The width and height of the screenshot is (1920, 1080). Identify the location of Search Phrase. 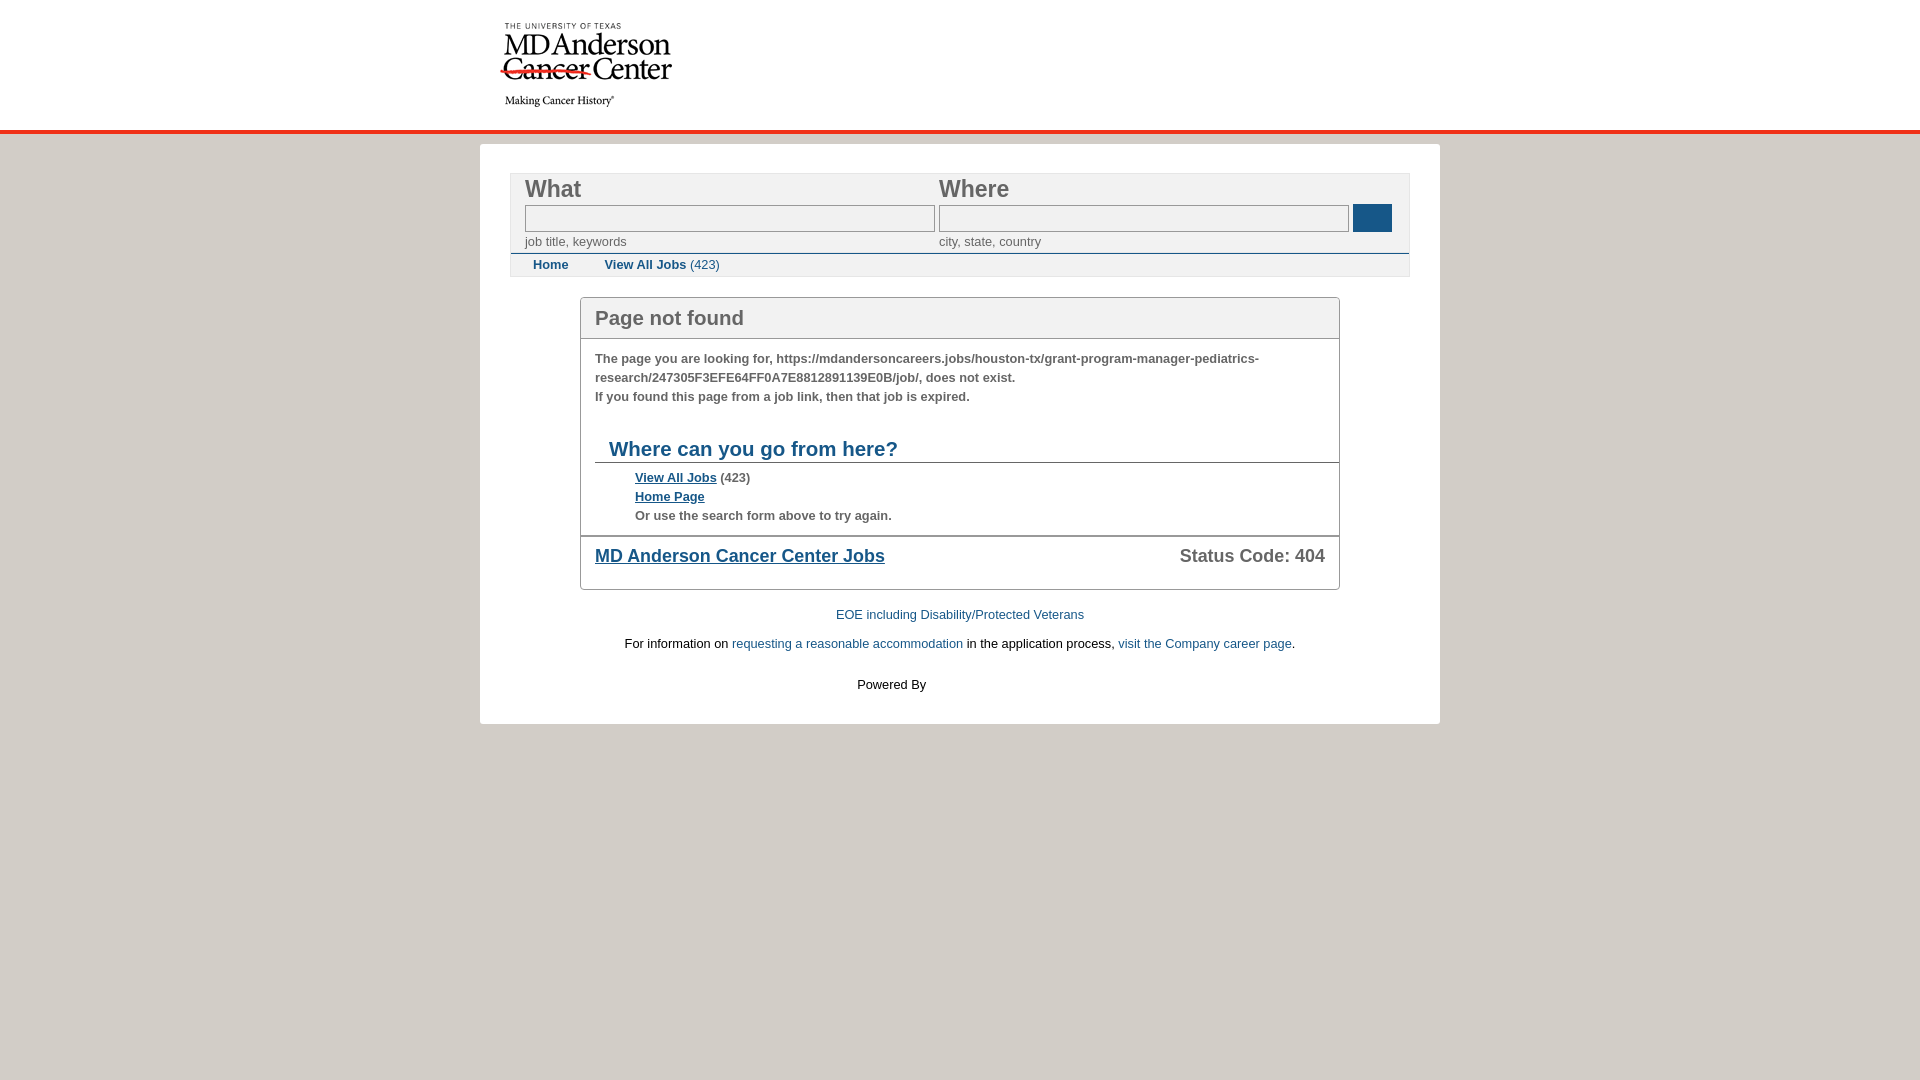
(730, 218).